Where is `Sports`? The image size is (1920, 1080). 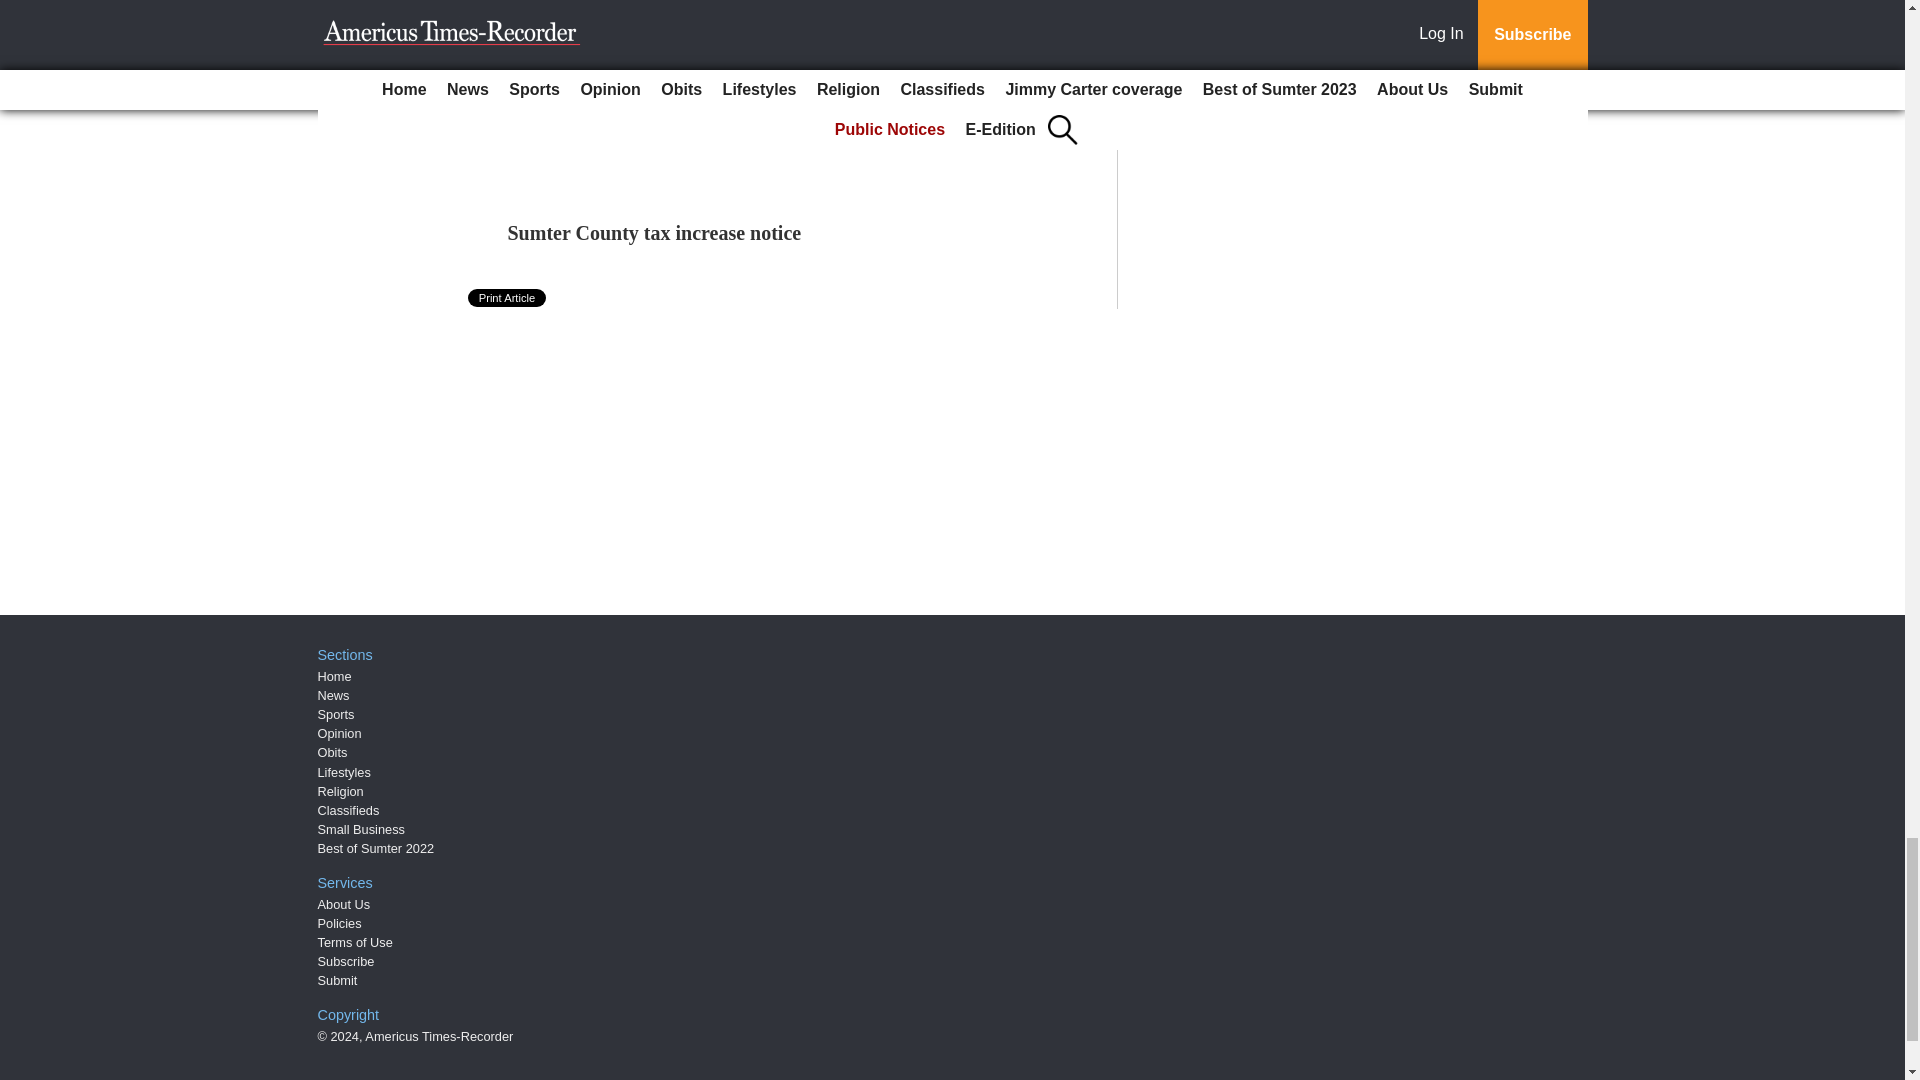
Sports is located at coordinates (336, 714).